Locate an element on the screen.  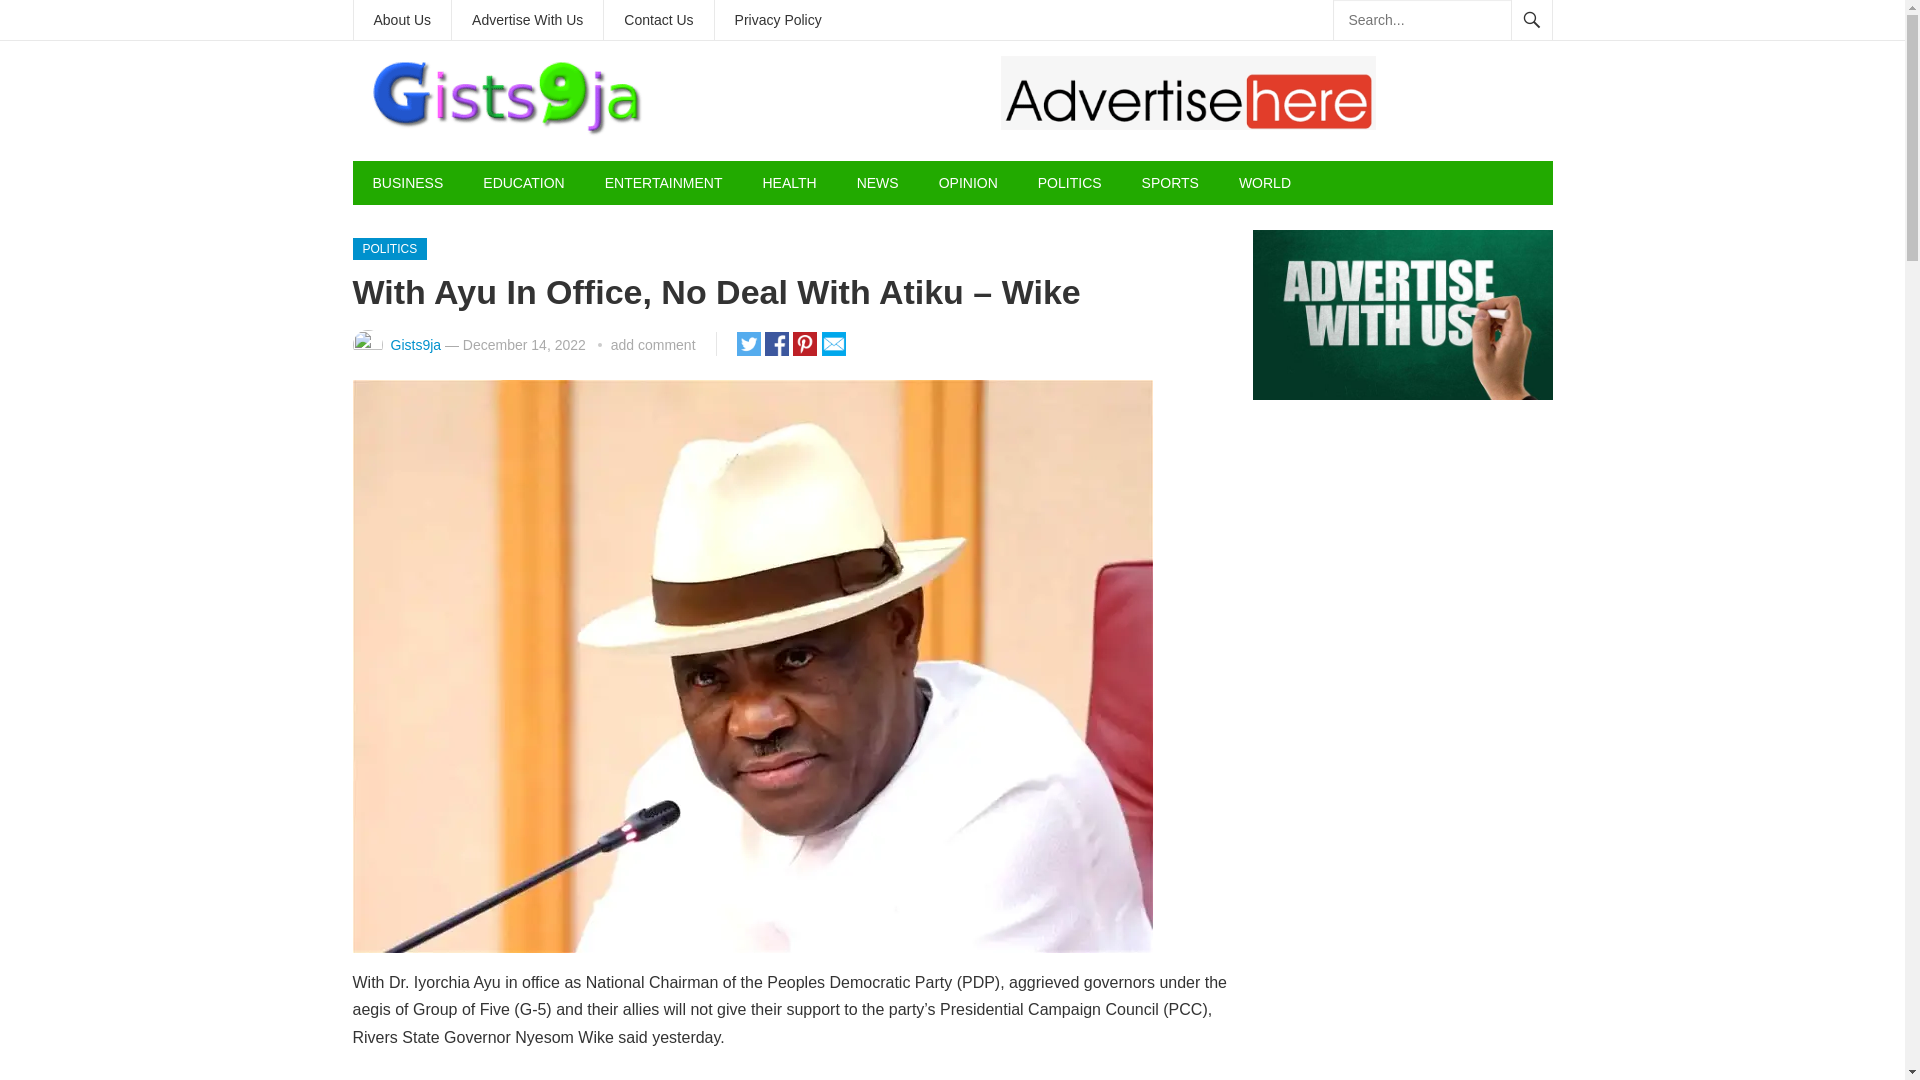
ENTERTAINMENT is located at coordinates (664, 182).